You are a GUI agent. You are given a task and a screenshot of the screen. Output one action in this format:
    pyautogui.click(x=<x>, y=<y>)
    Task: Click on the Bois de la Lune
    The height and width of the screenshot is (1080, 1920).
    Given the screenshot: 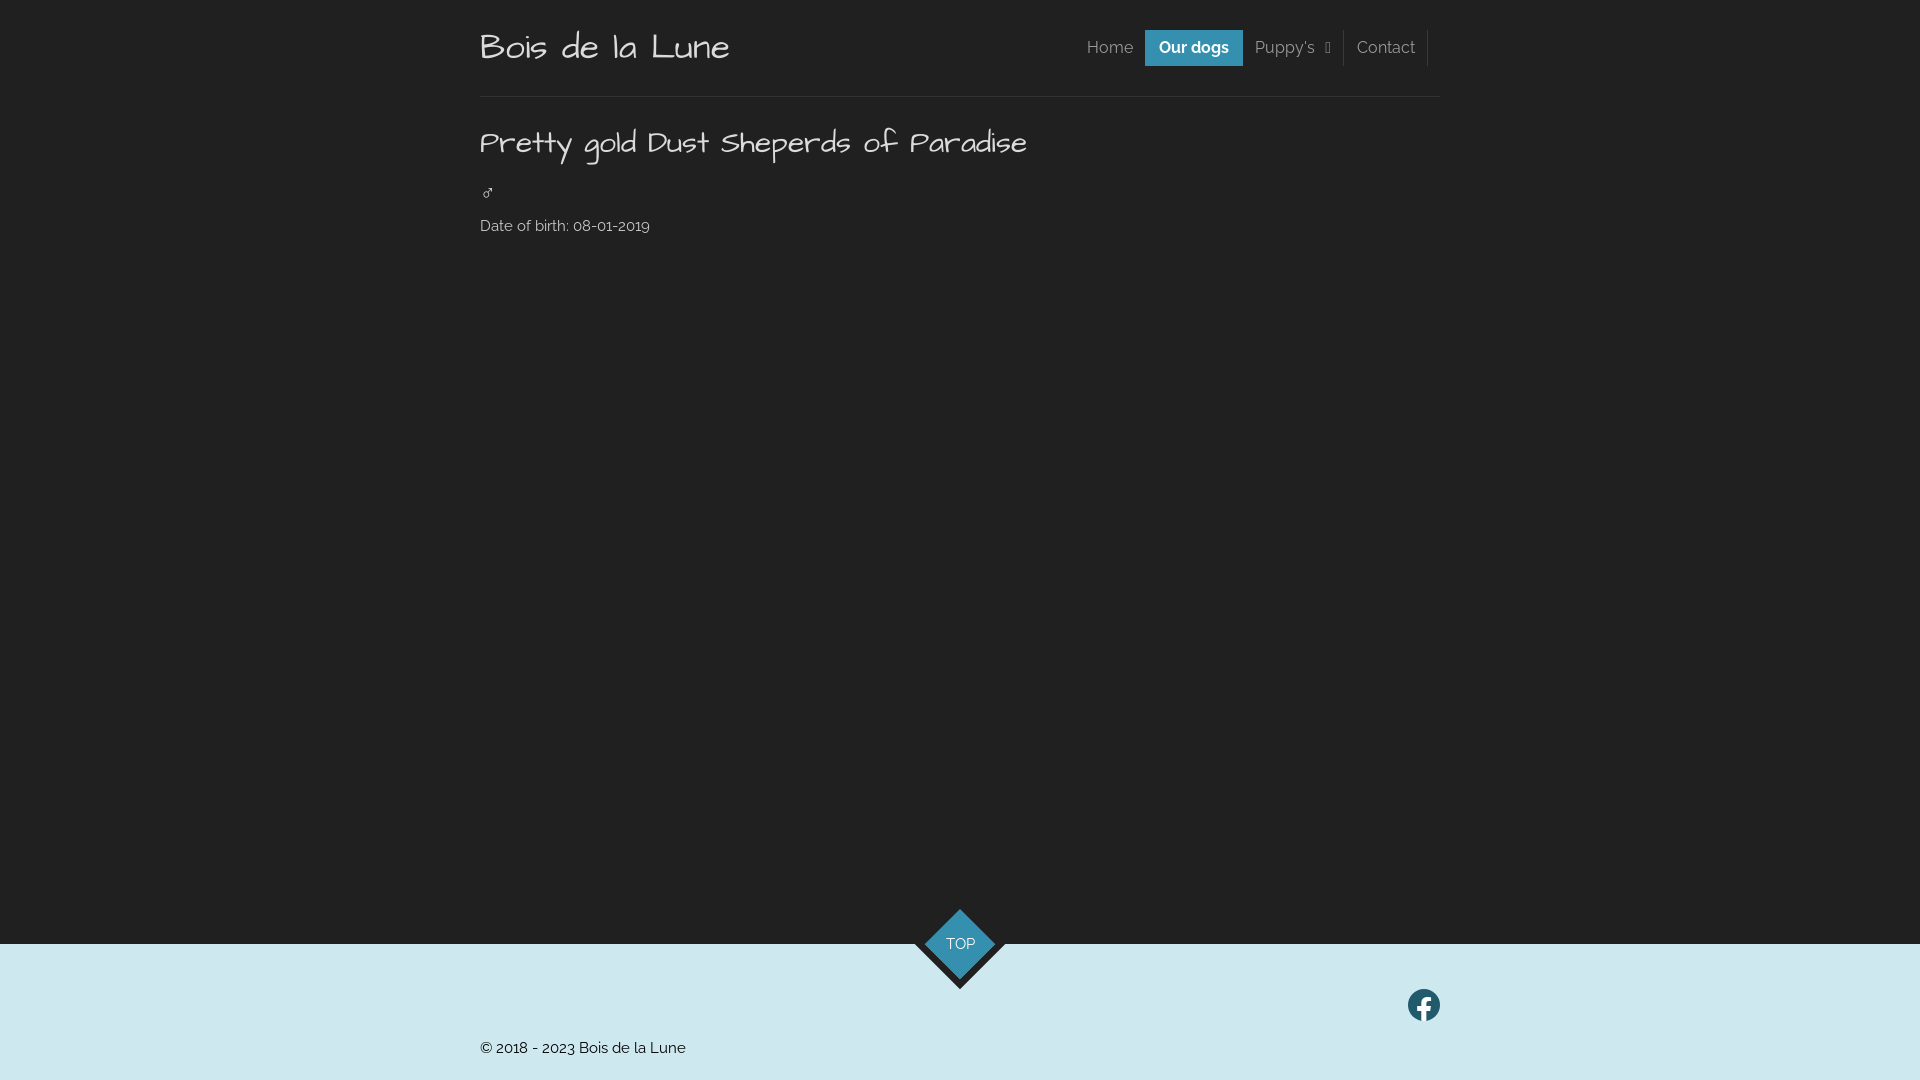 What is the action you would take?
    pyautogui.click(x=605, y=48)
    